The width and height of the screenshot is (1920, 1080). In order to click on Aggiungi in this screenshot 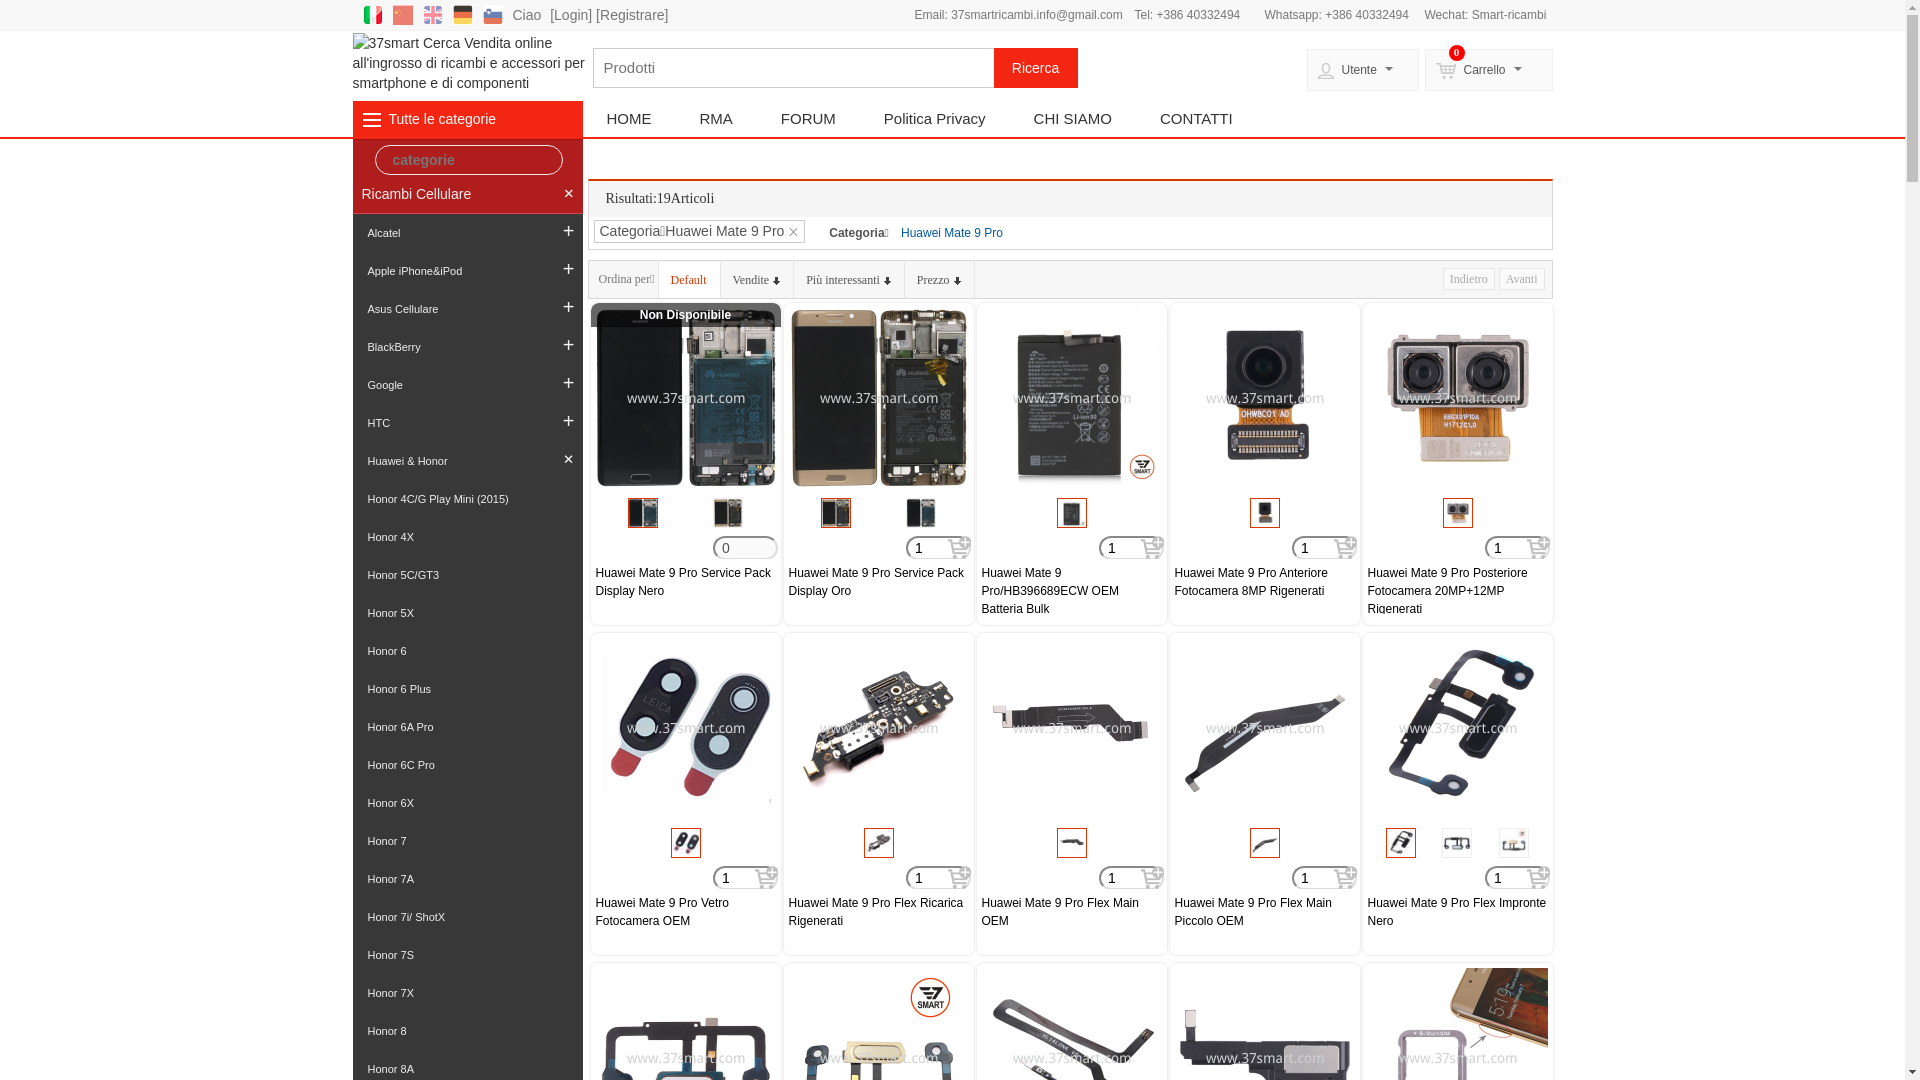, I will do `click(1152, 878)`.